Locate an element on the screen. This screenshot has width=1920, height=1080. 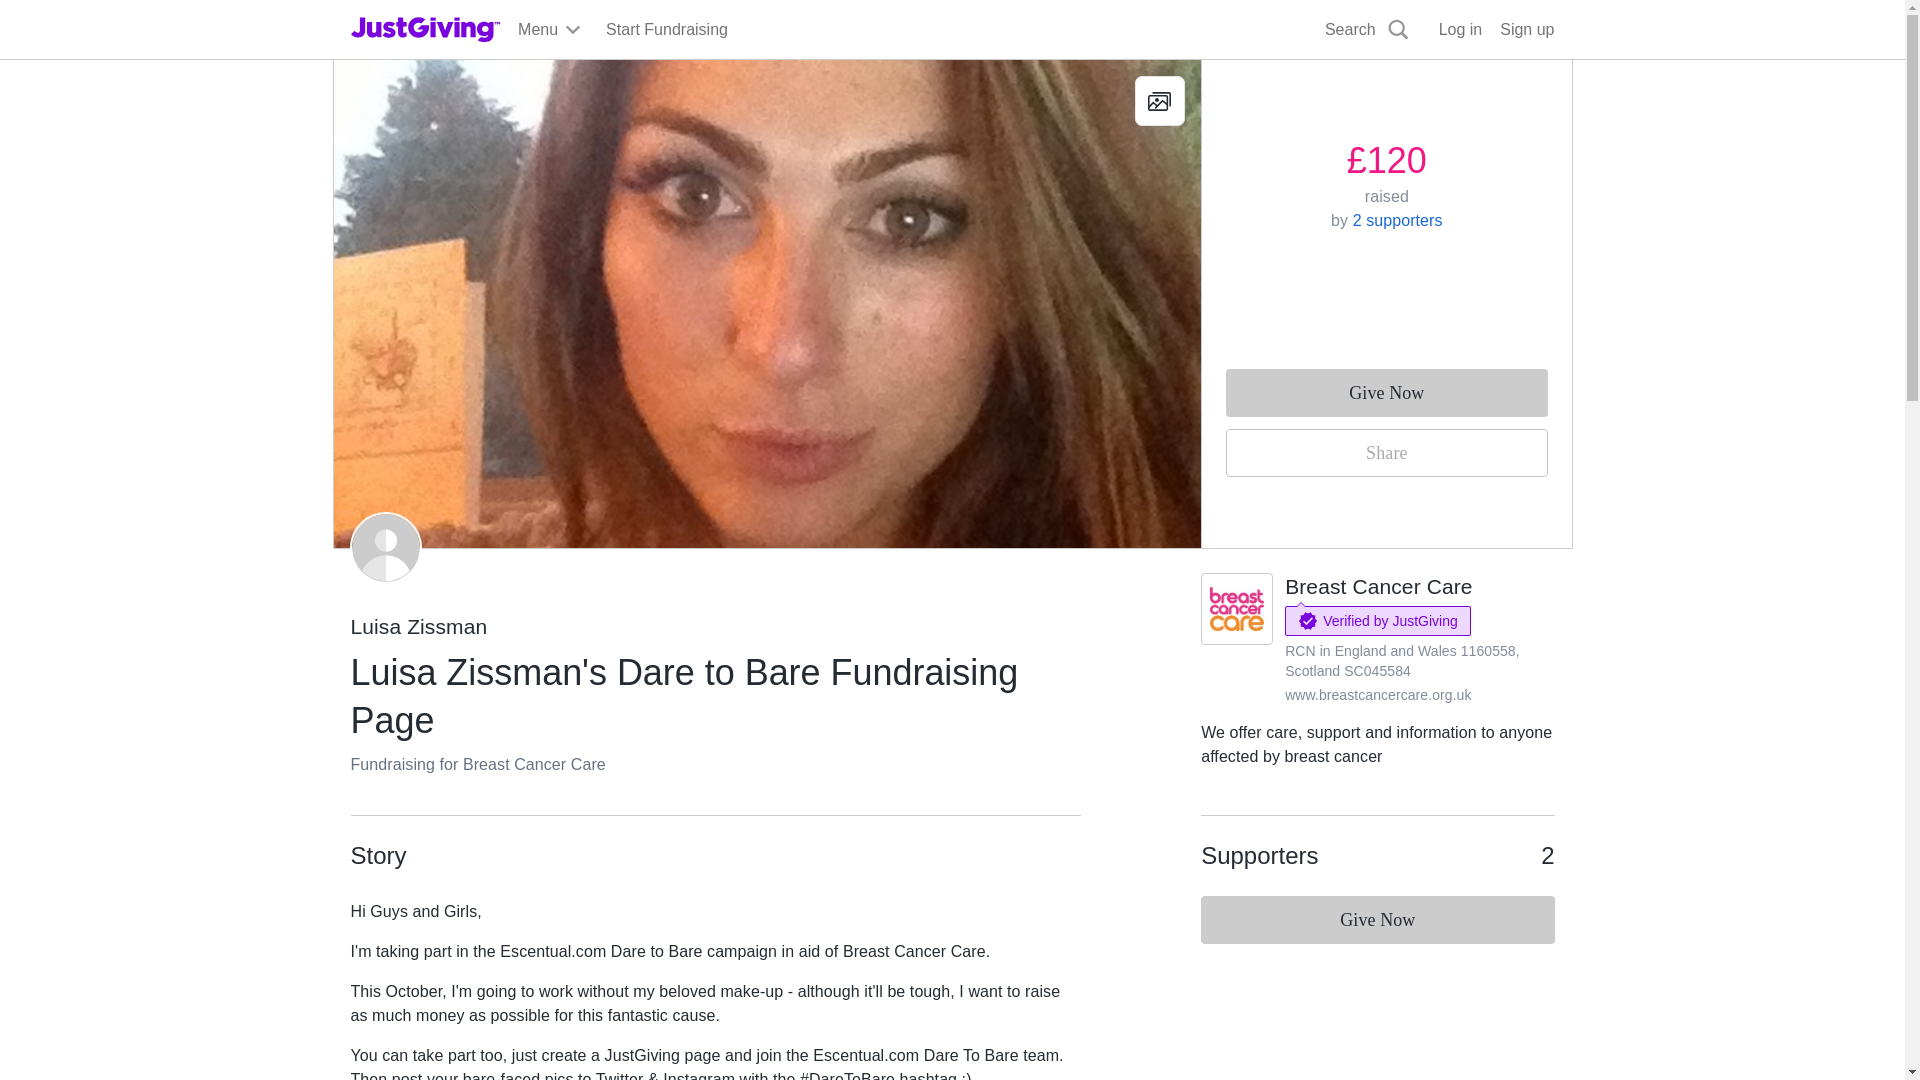
Log in is located at coordinates (1460, 30).